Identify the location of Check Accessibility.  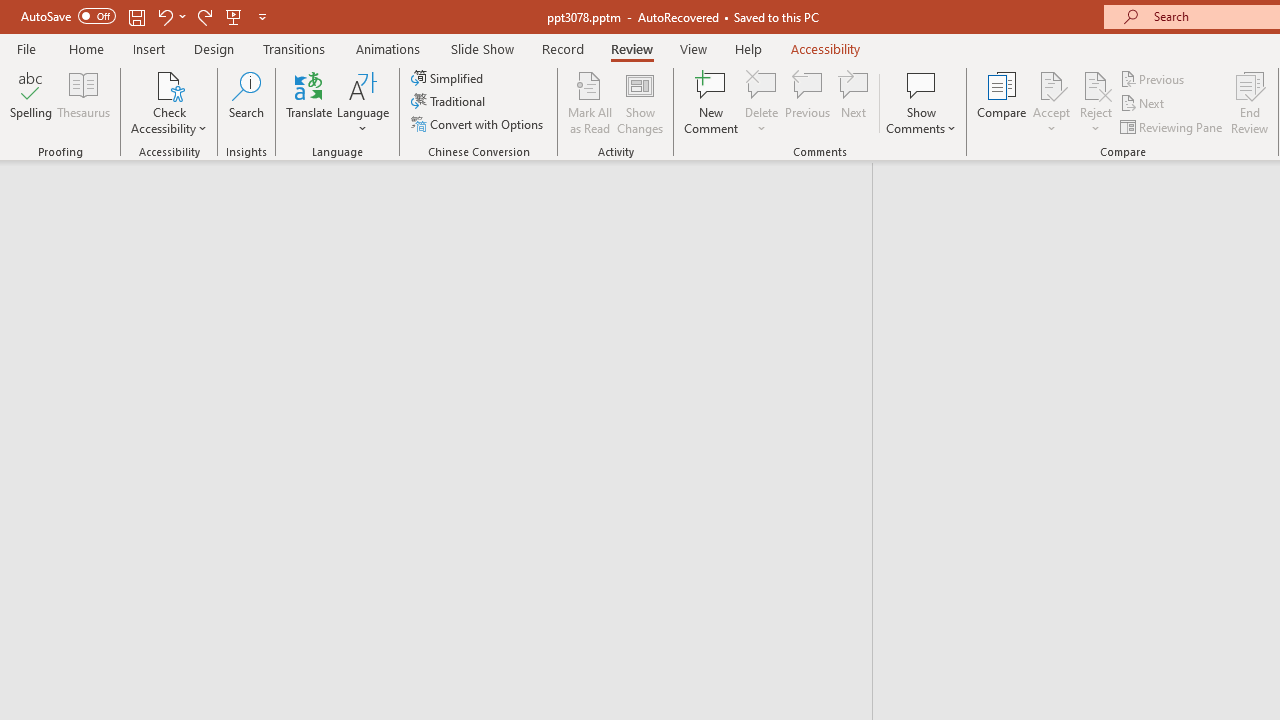
(169, 102).